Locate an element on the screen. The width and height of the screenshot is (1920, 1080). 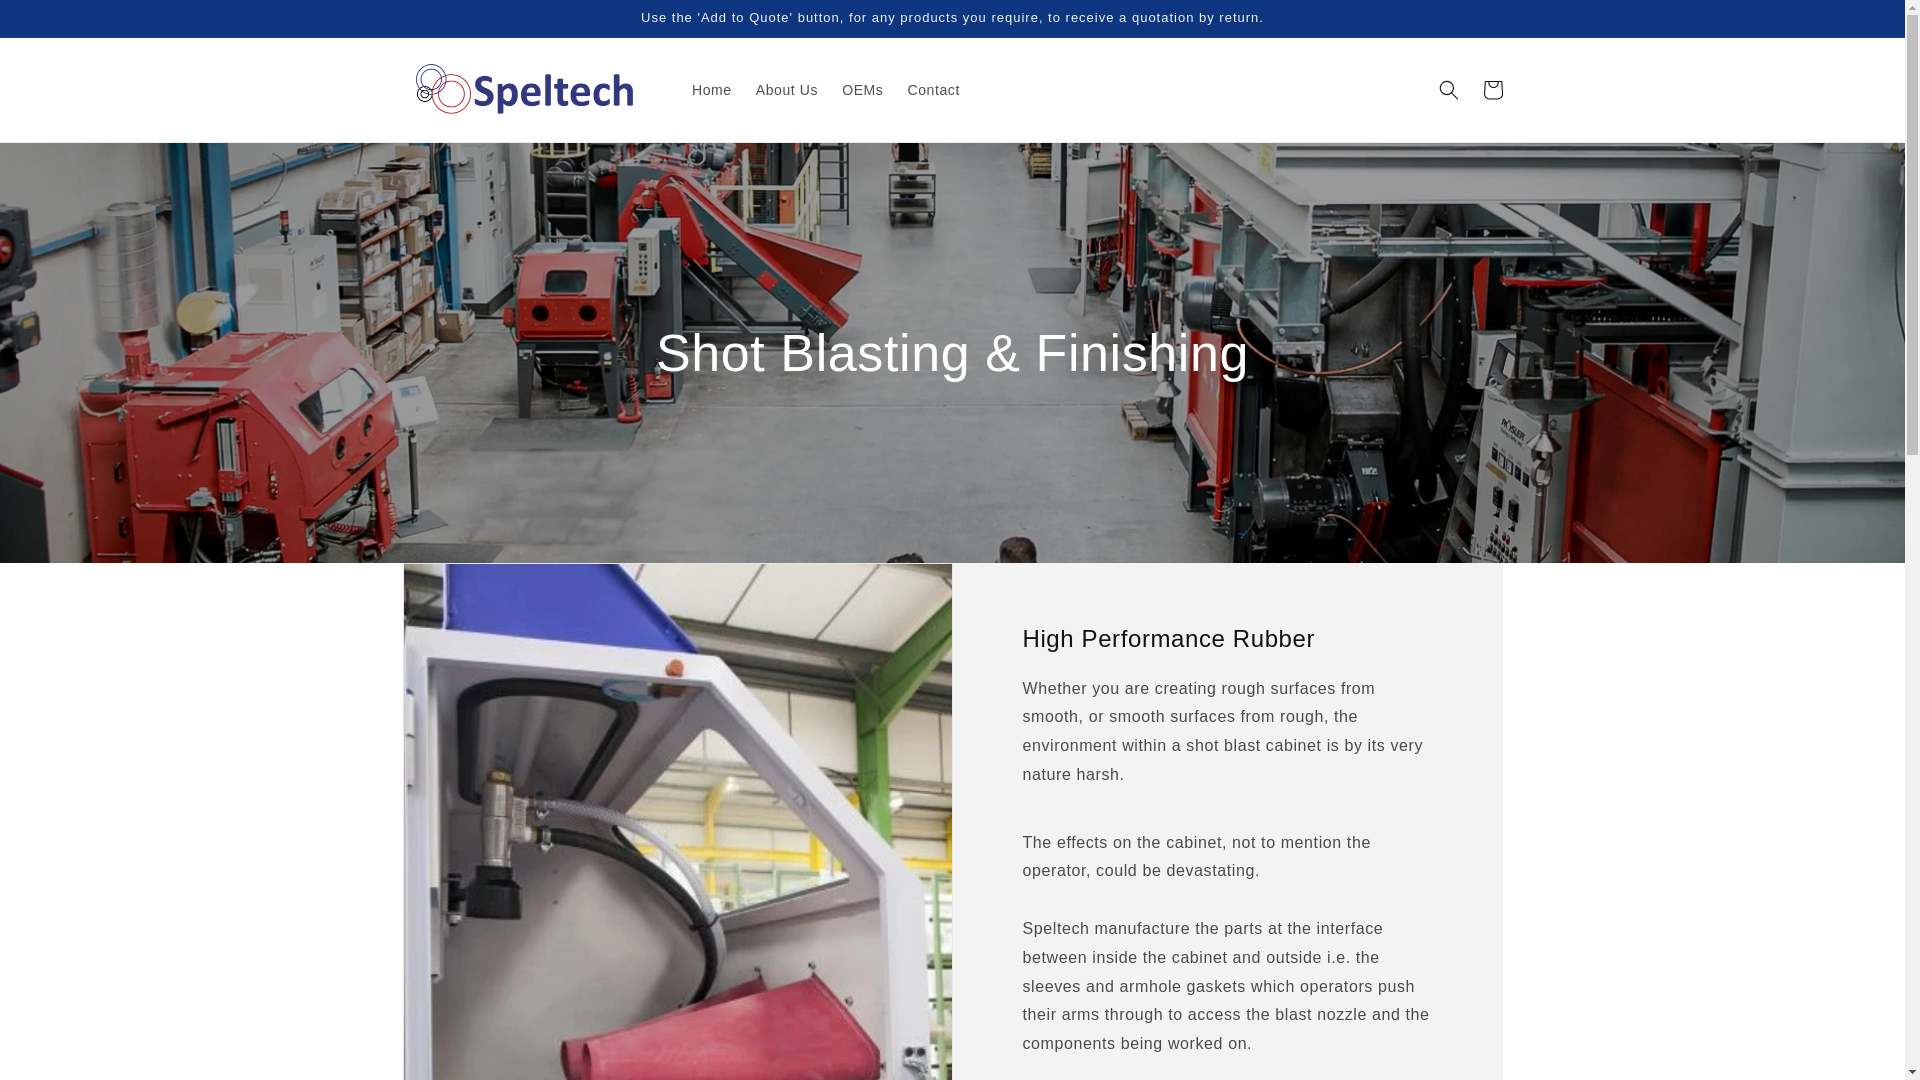
Contact is located at coordinates (932, 90).